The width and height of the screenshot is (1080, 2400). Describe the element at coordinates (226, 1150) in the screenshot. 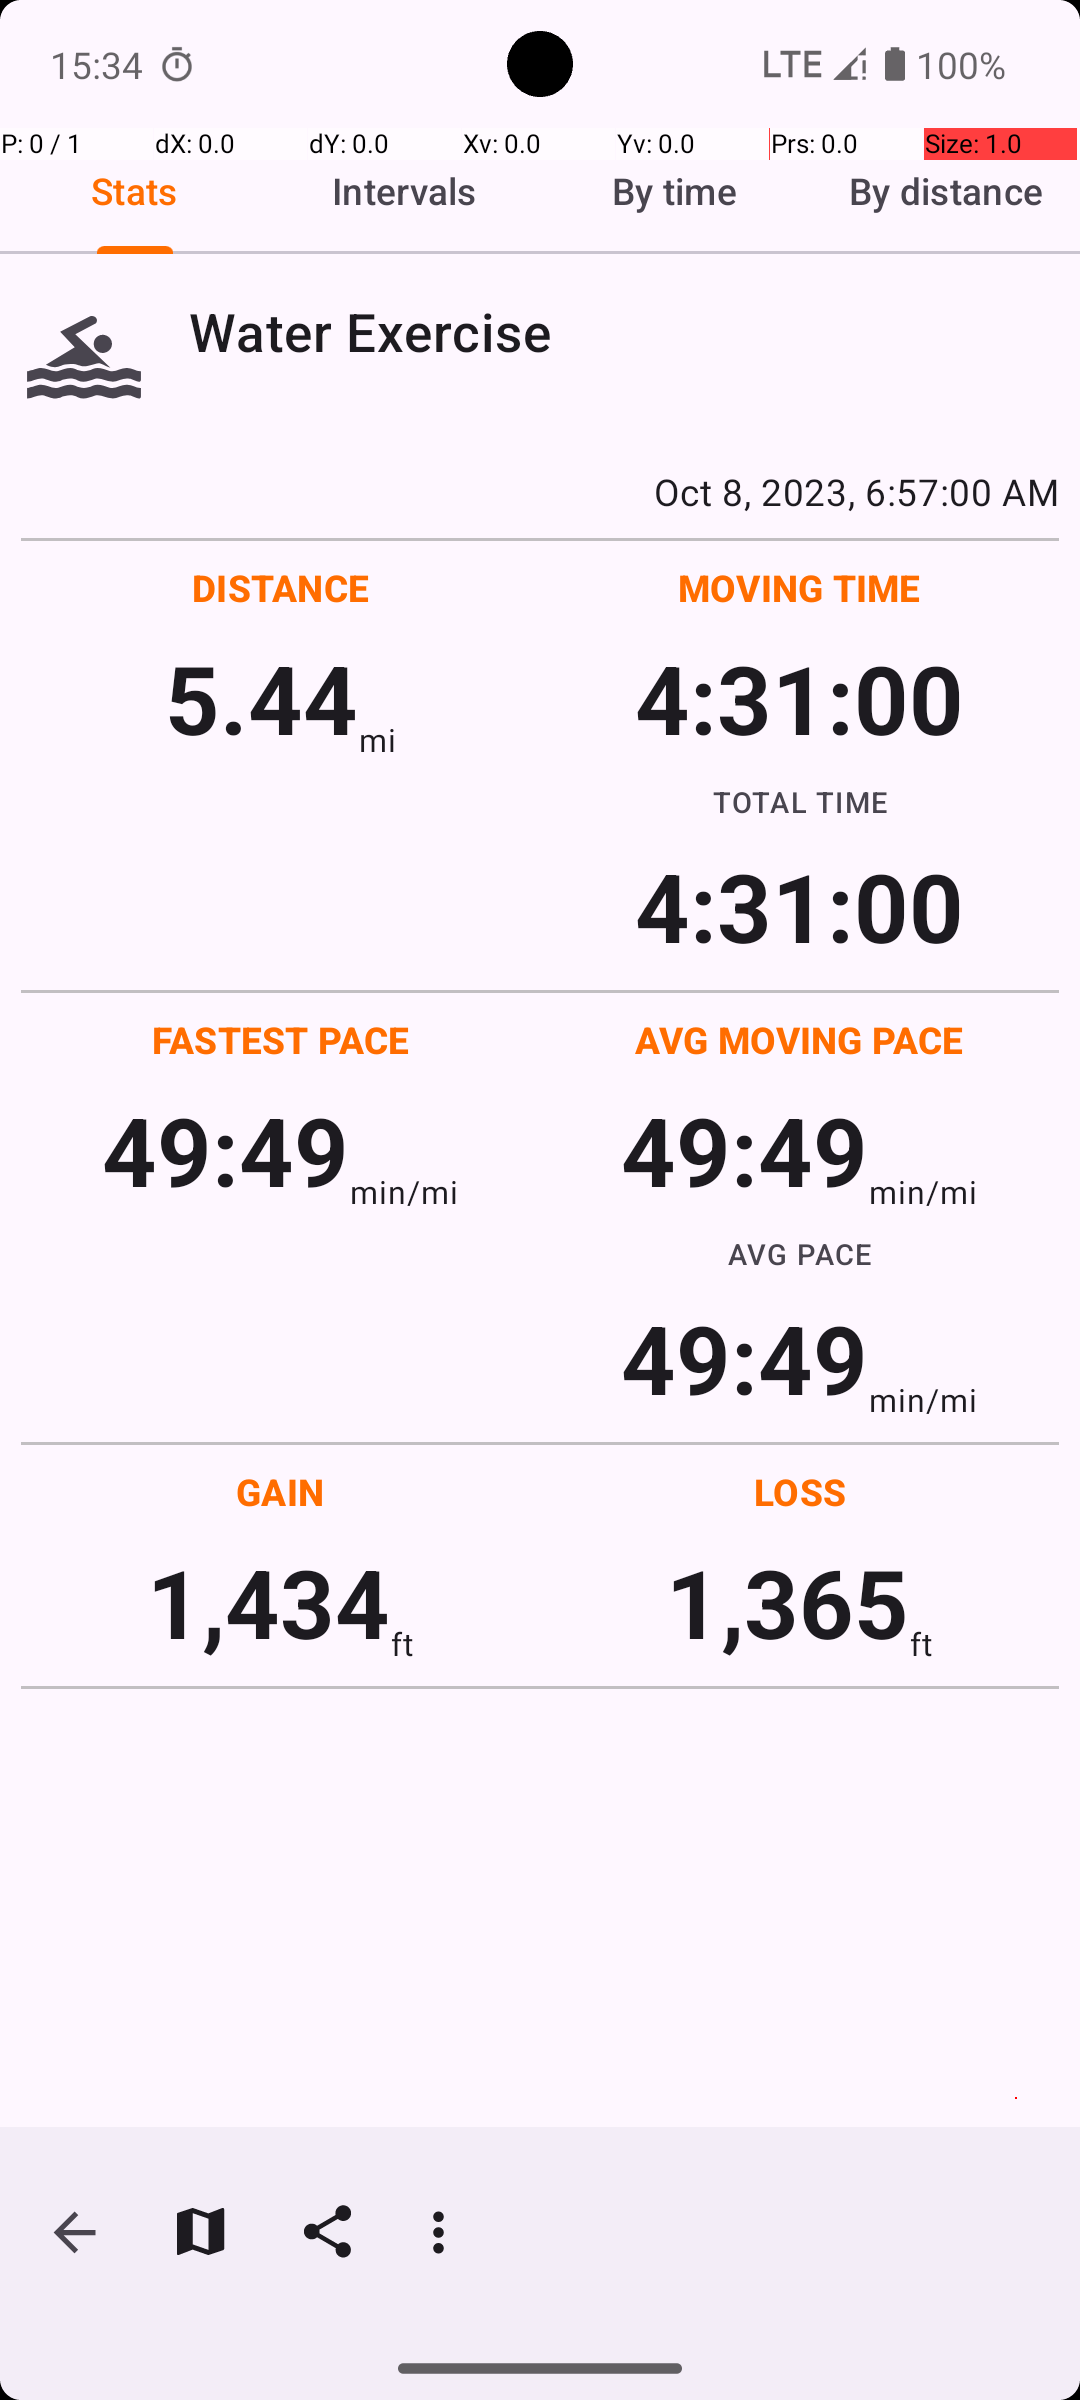

I see `49:49` at that location.